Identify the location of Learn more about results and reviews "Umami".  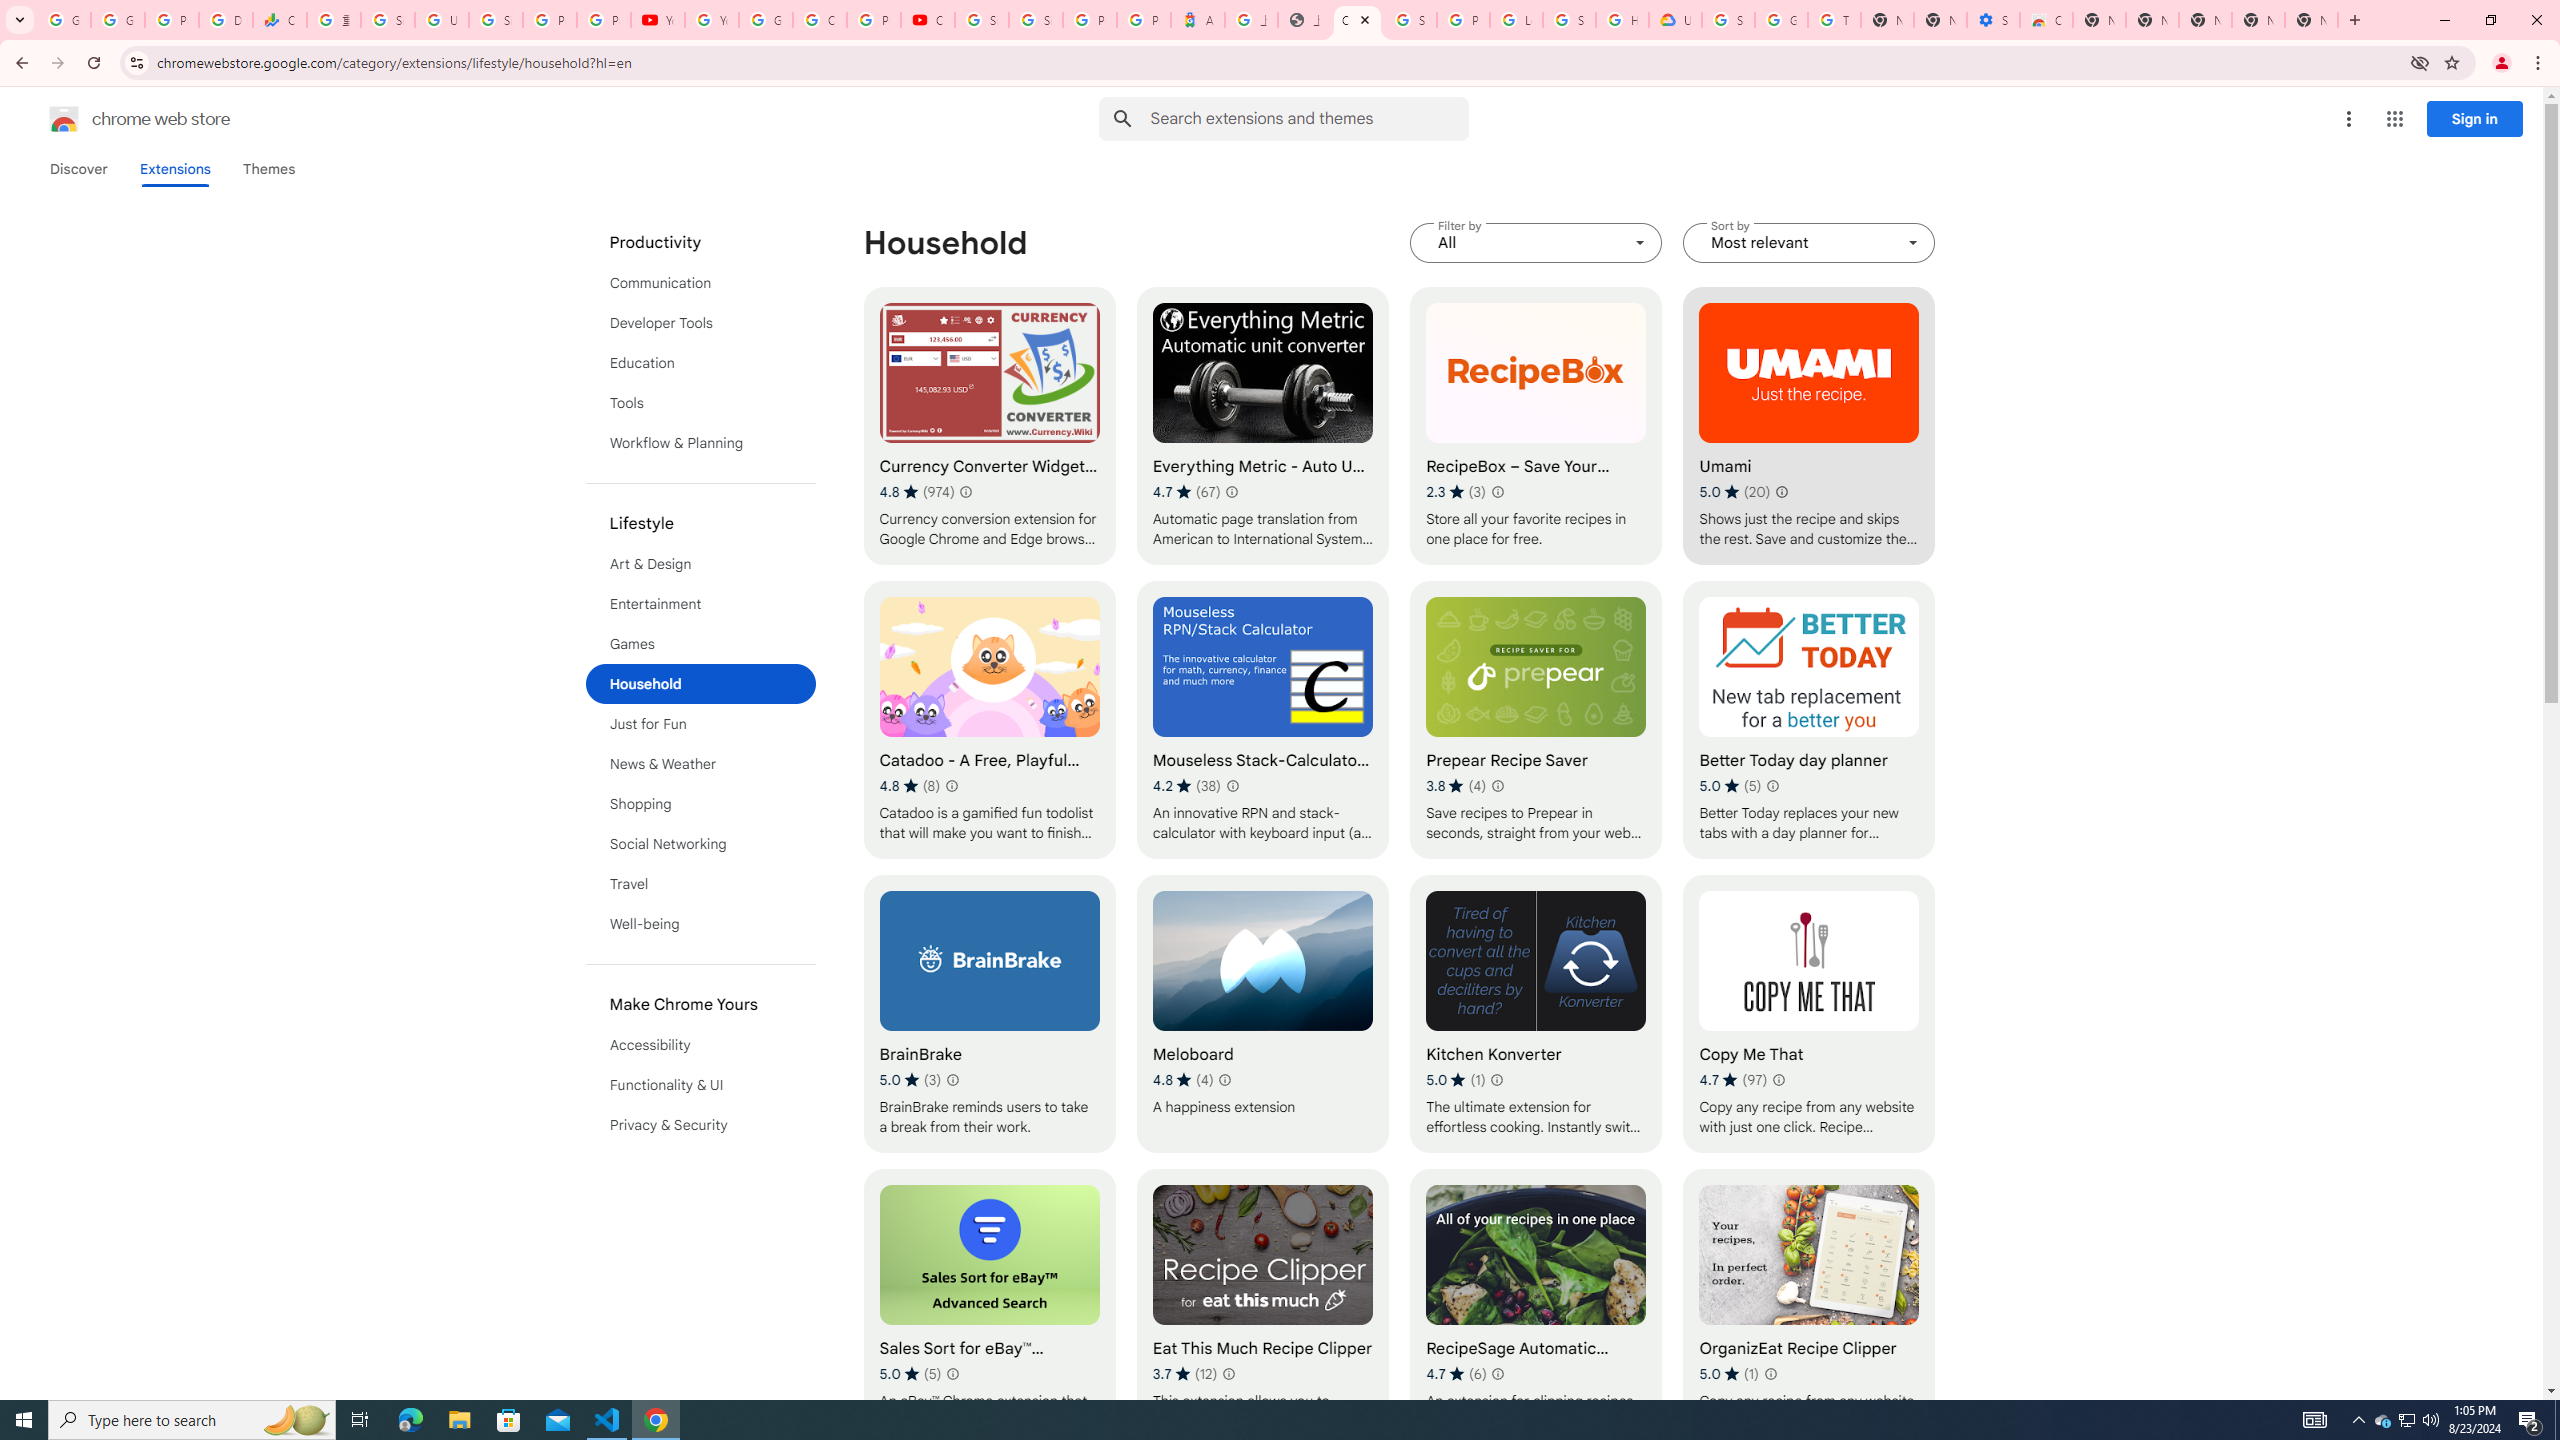
(1781, 491).